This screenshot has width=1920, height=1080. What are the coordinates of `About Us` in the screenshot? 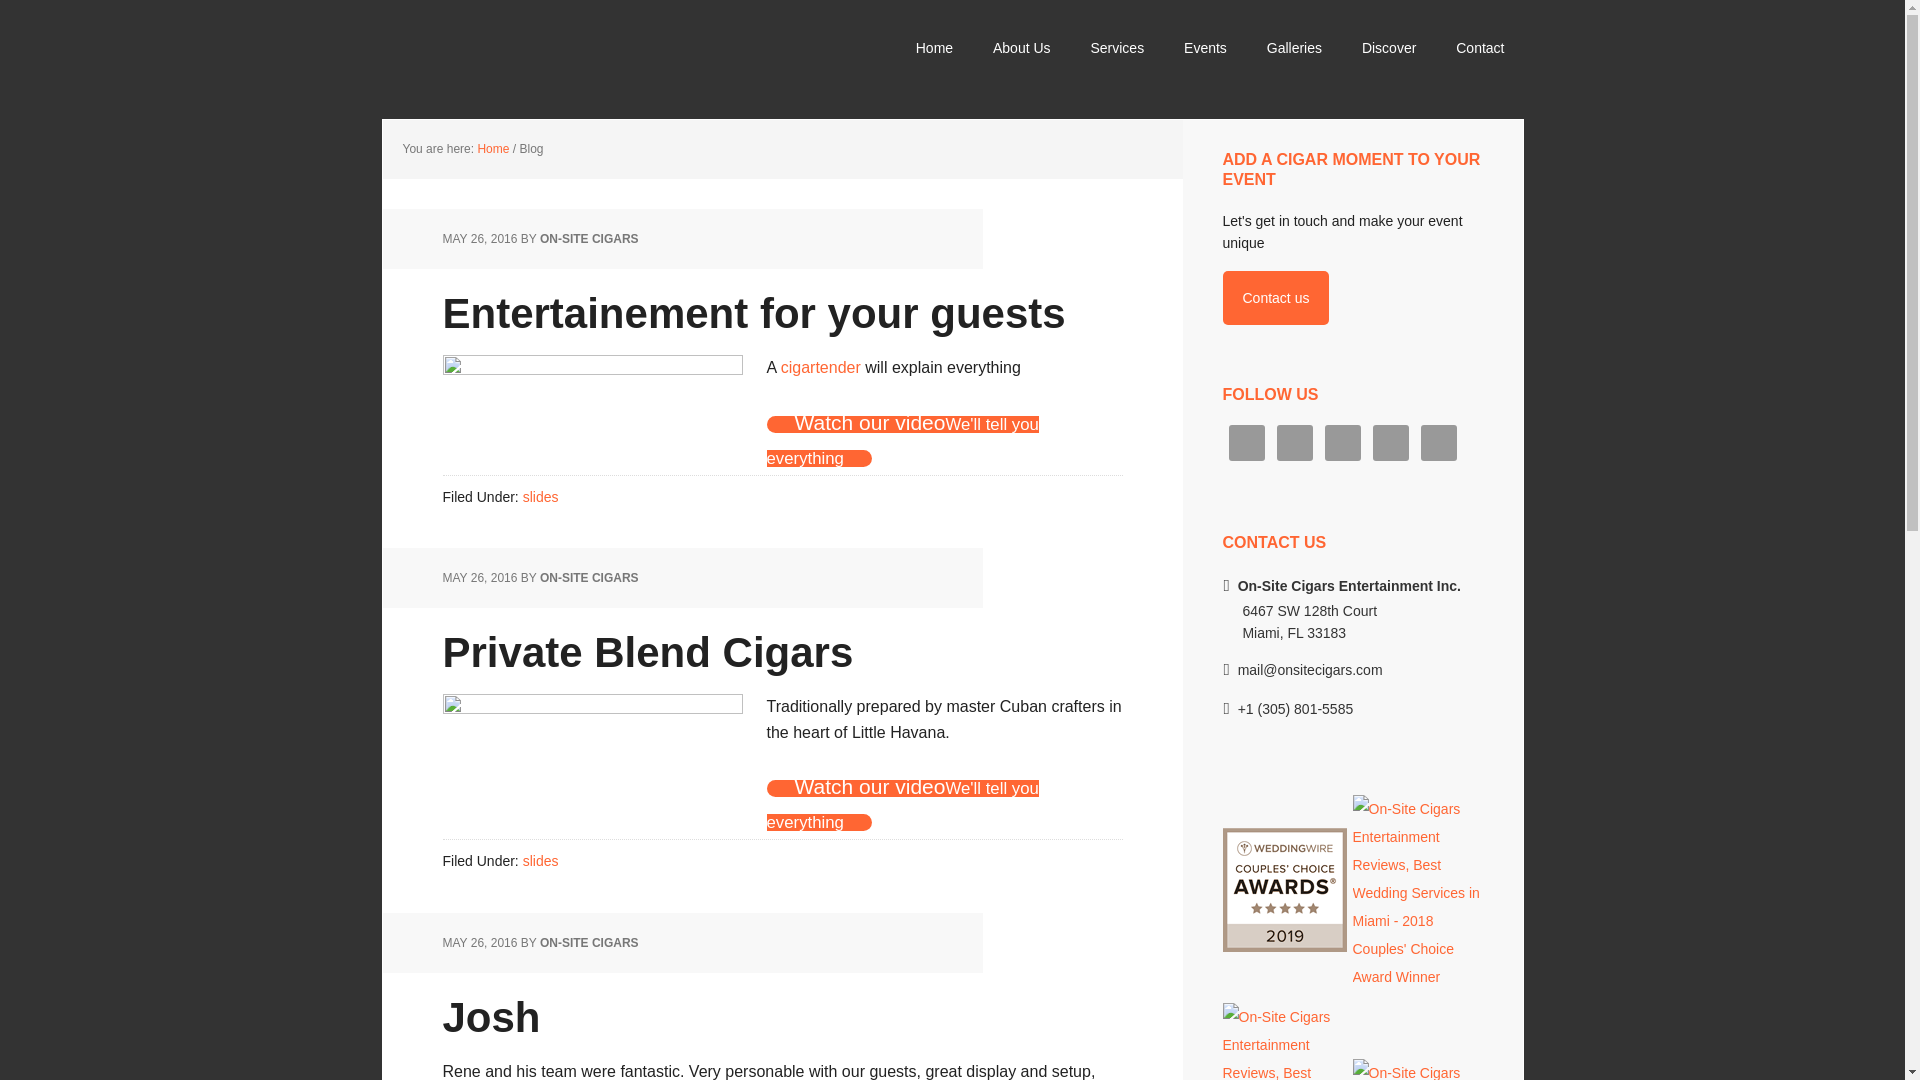 It's located at (1022, 50).